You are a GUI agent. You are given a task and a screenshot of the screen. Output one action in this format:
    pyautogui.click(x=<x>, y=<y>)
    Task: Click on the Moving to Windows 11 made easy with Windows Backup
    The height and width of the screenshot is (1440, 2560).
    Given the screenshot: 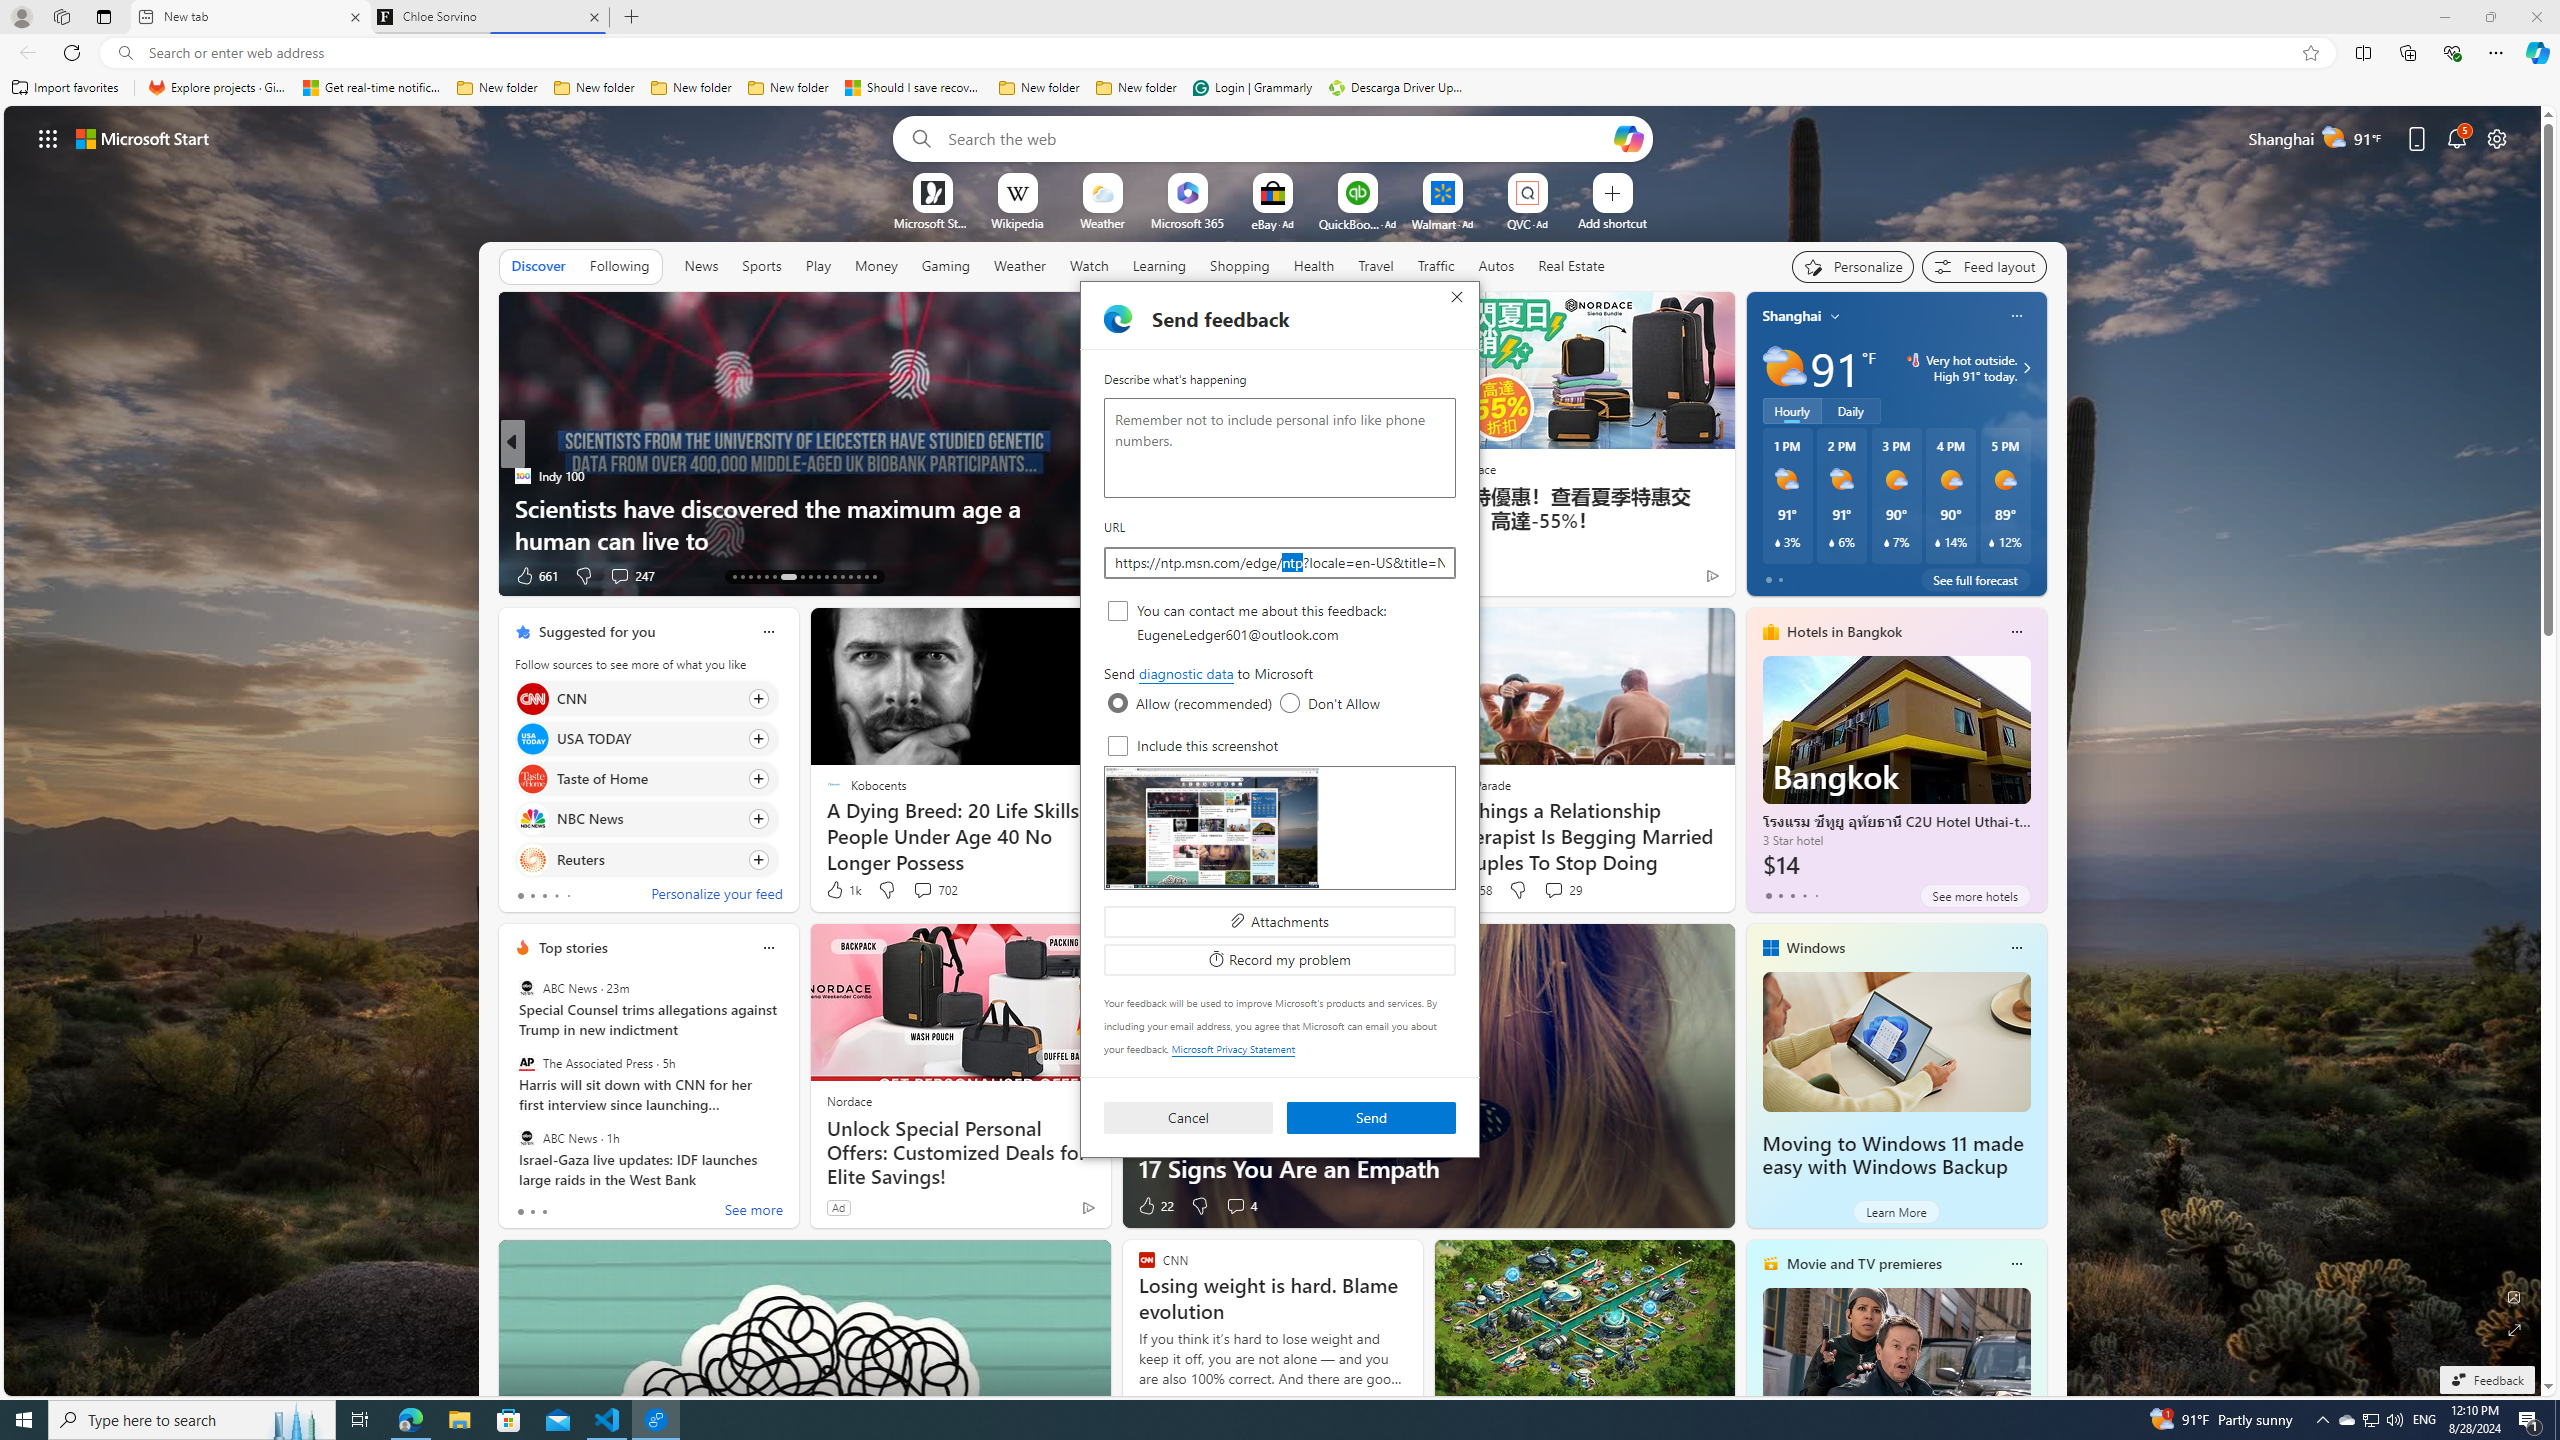 What is the action you would take?
    pyautogui.click(x=1896, y=1042)
    